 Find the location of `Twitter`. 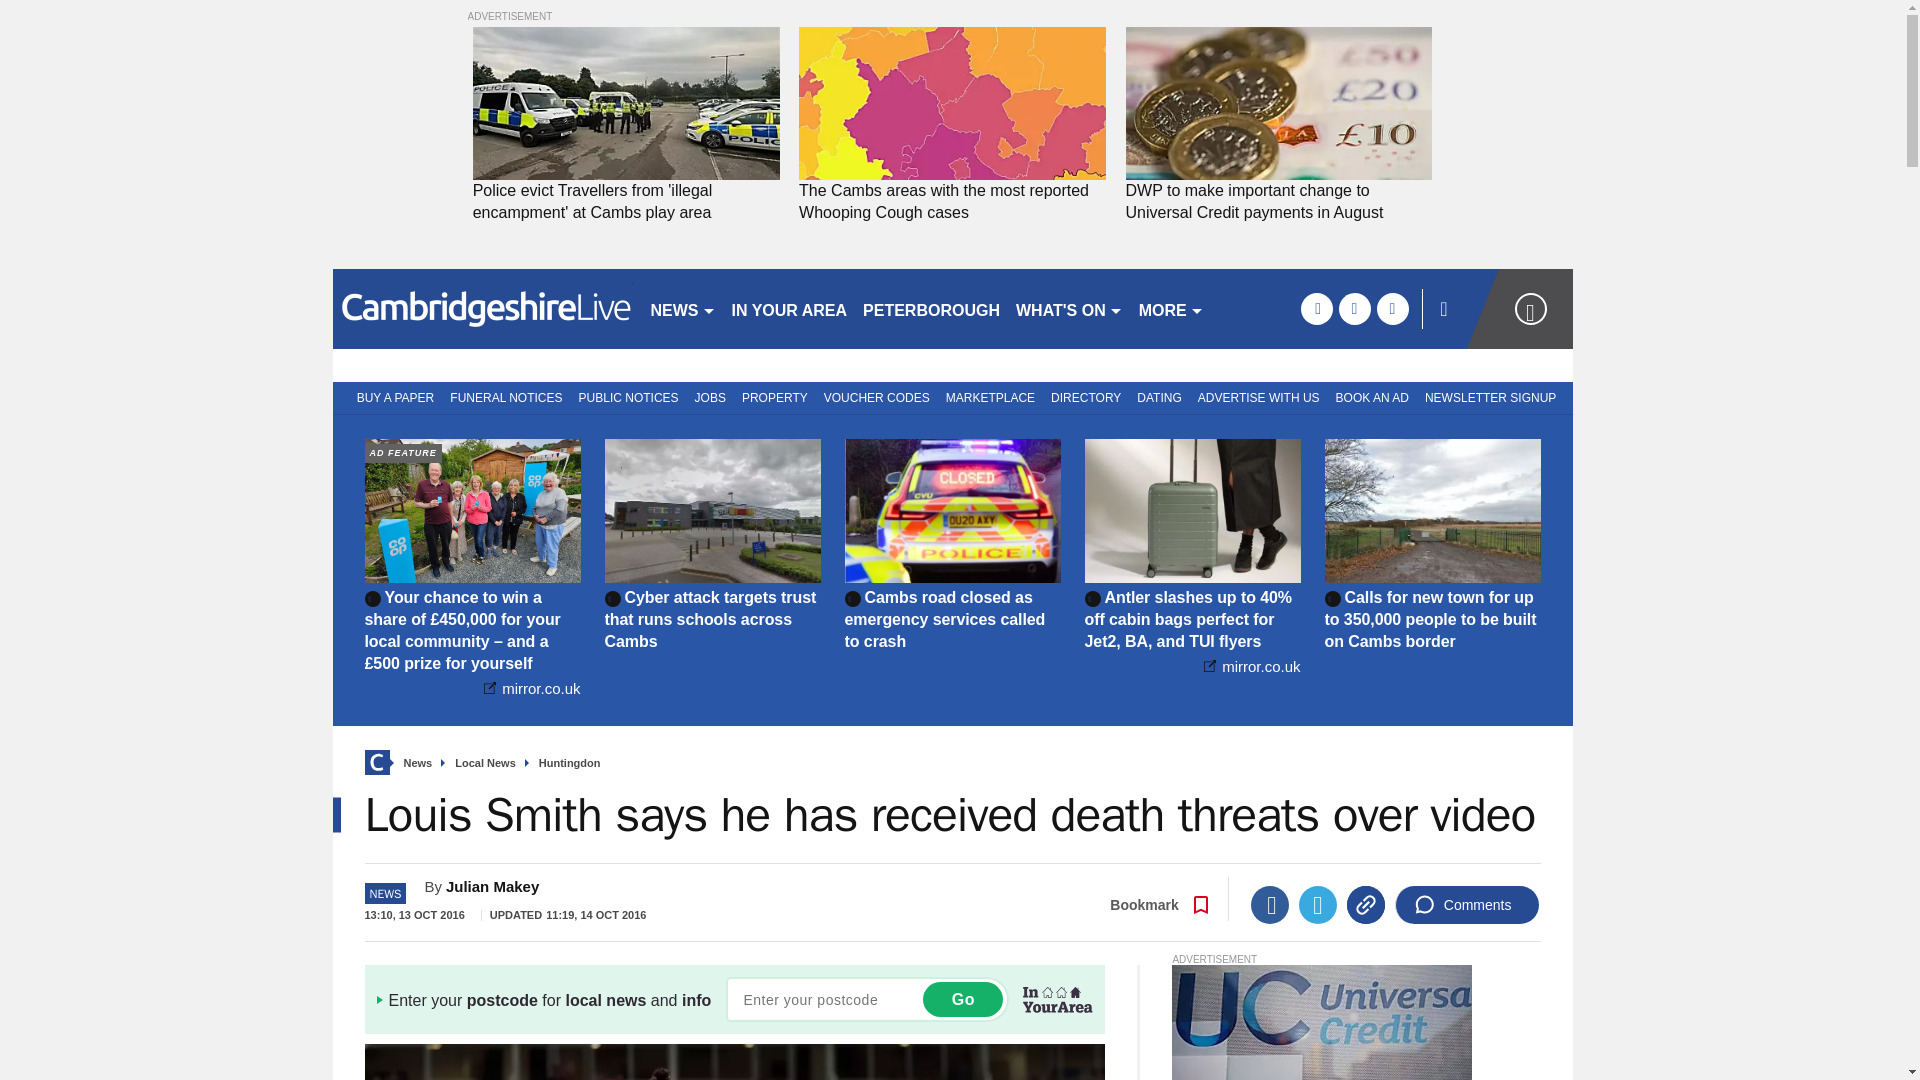

Twitter is located at coordinates (1318, 904).